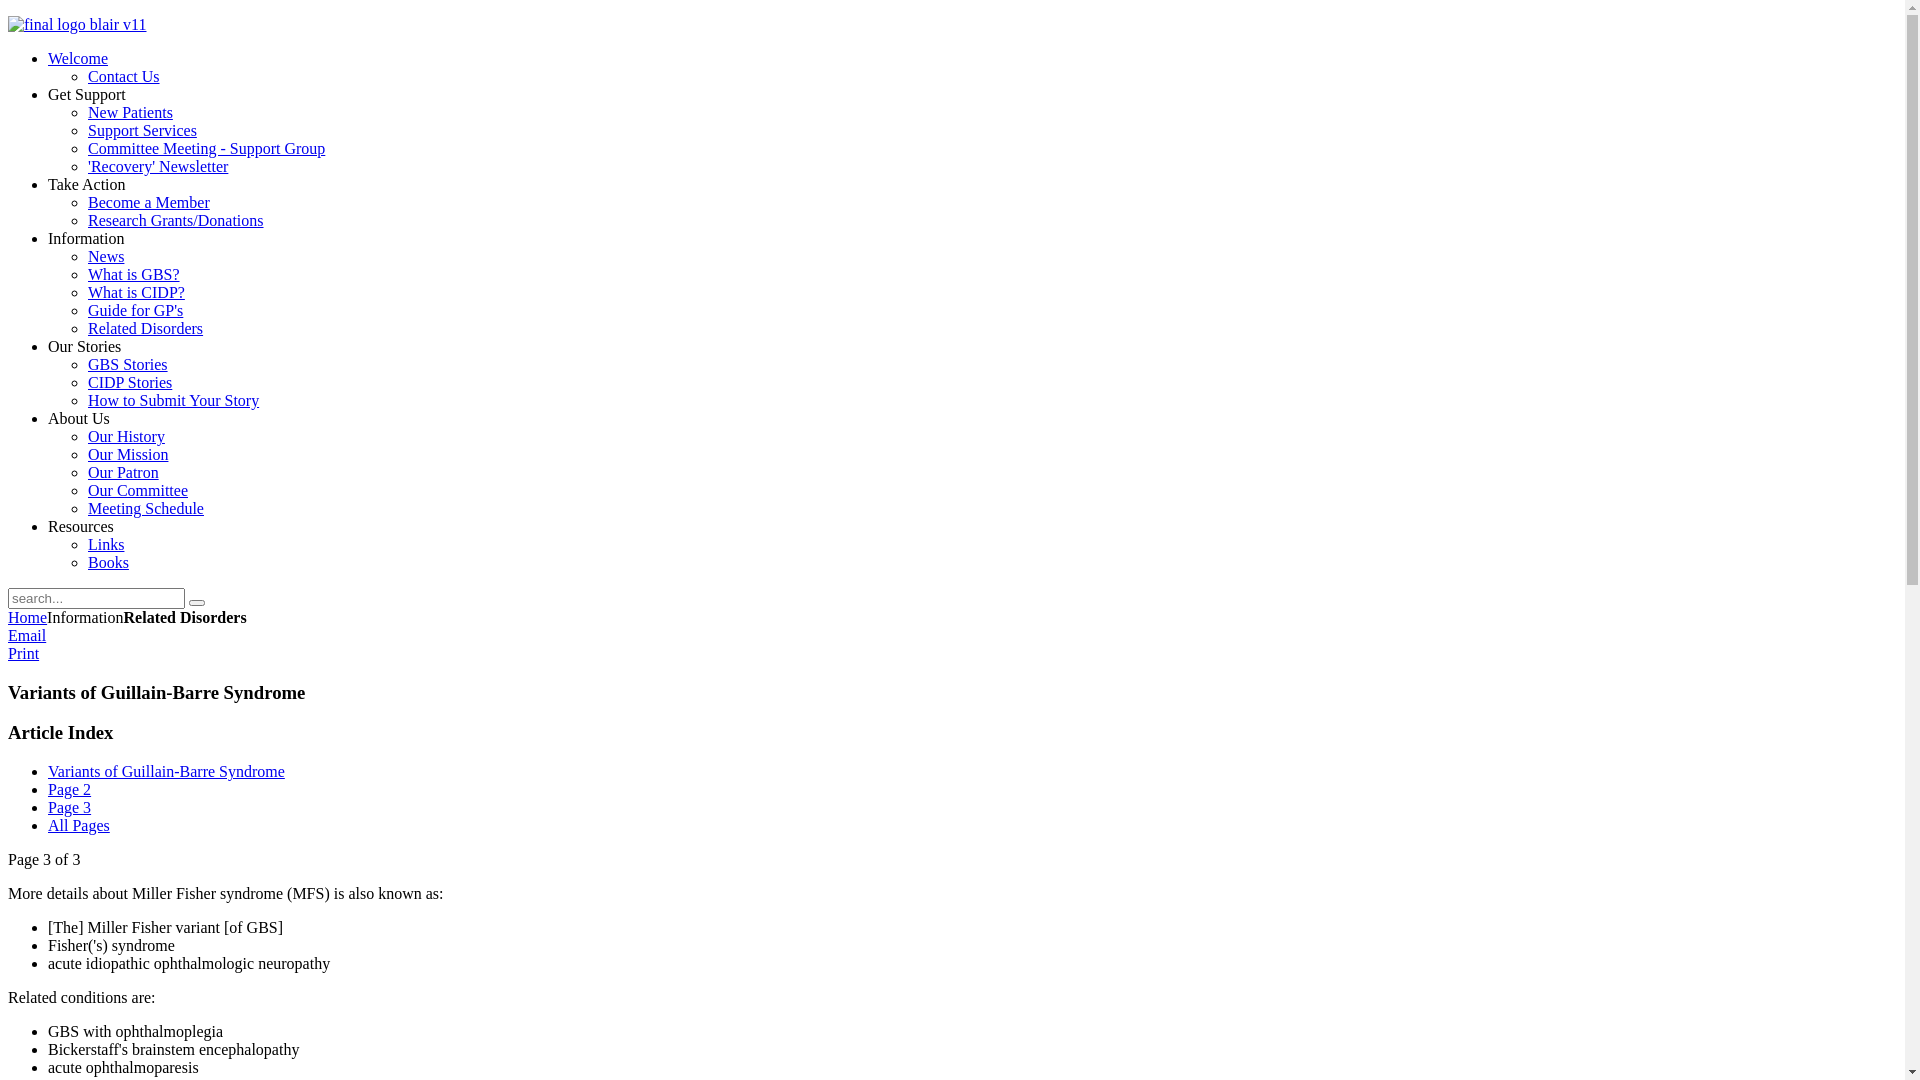 This screenshot has width=1920, height=1080. Describe the element at coordinates (108, 562) in the screenshot. I see `Books` at that location.